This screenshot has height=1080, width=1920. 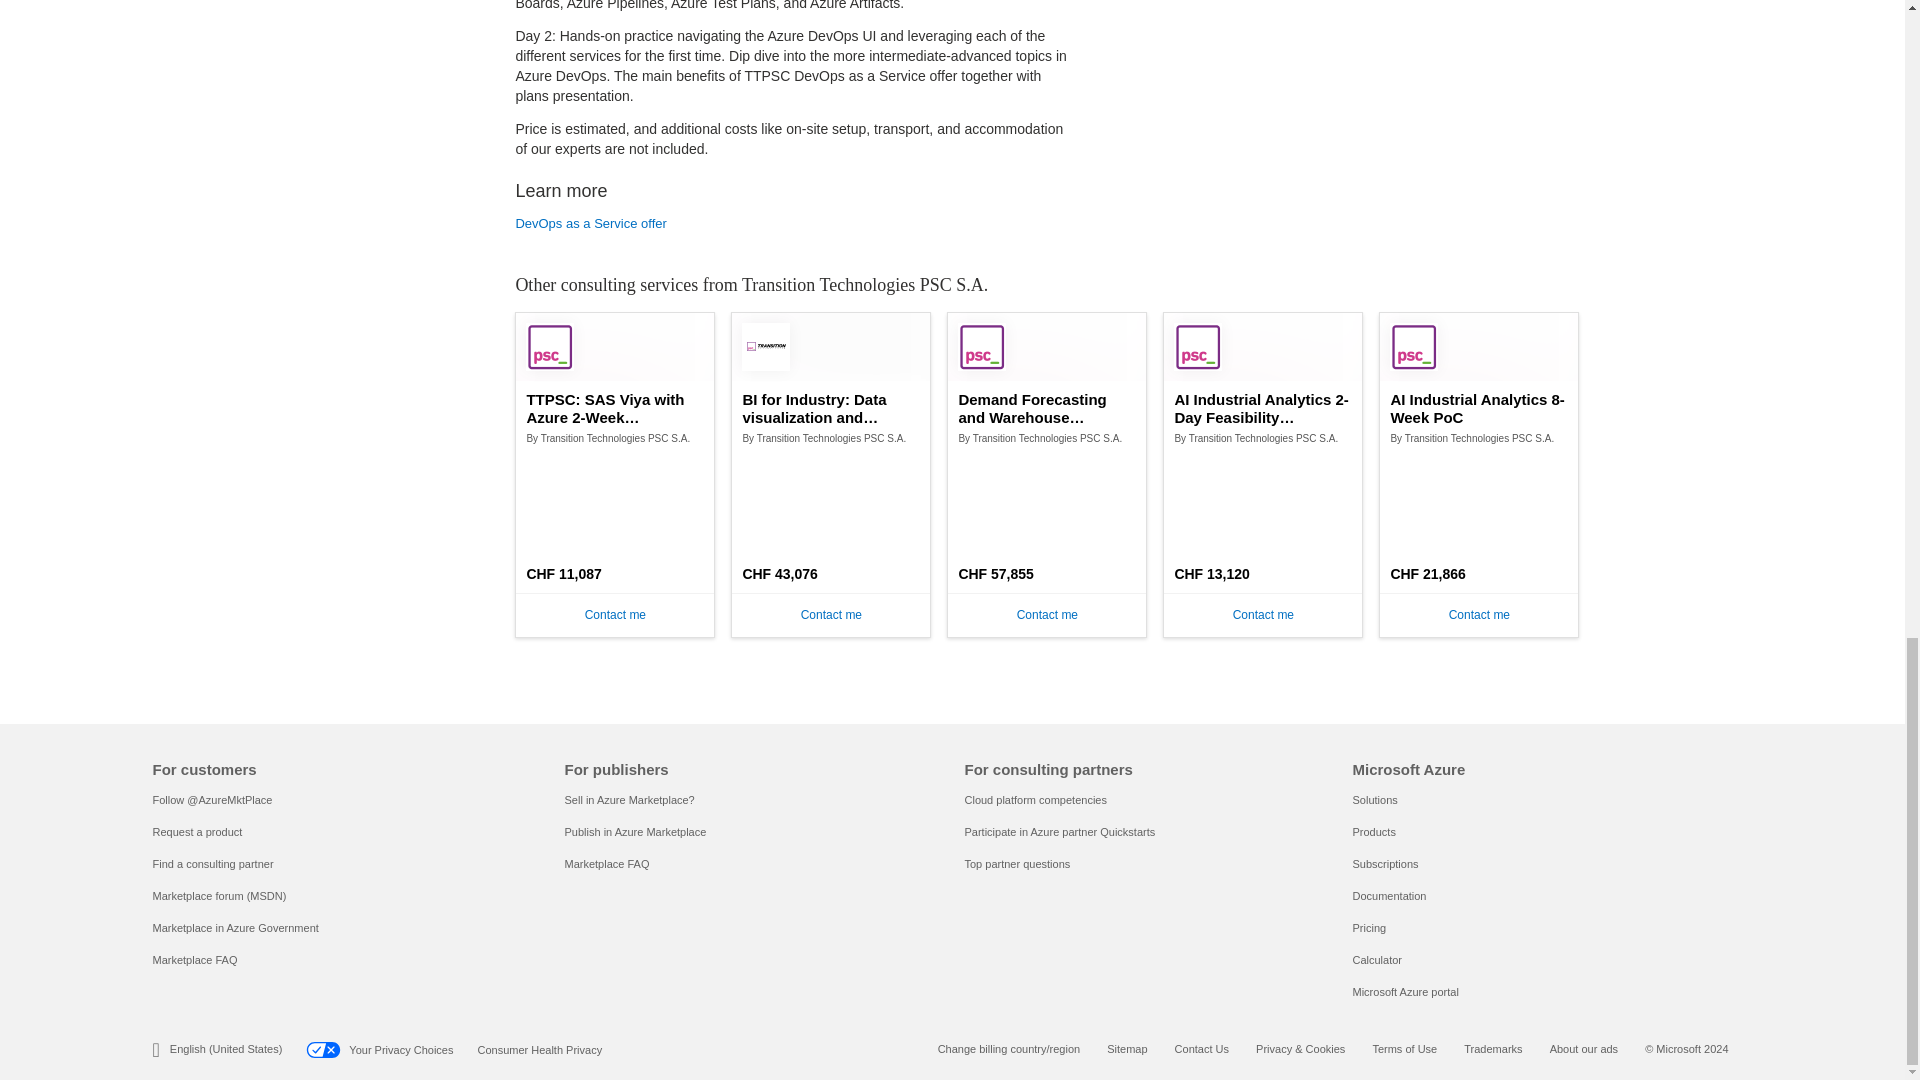 What do you see at coordinates (1047, 408) in the screenshot?
I see `Demand Forecasting and Warehouse Optimization 8-Week PoC` at bounding box center [1047, 408].